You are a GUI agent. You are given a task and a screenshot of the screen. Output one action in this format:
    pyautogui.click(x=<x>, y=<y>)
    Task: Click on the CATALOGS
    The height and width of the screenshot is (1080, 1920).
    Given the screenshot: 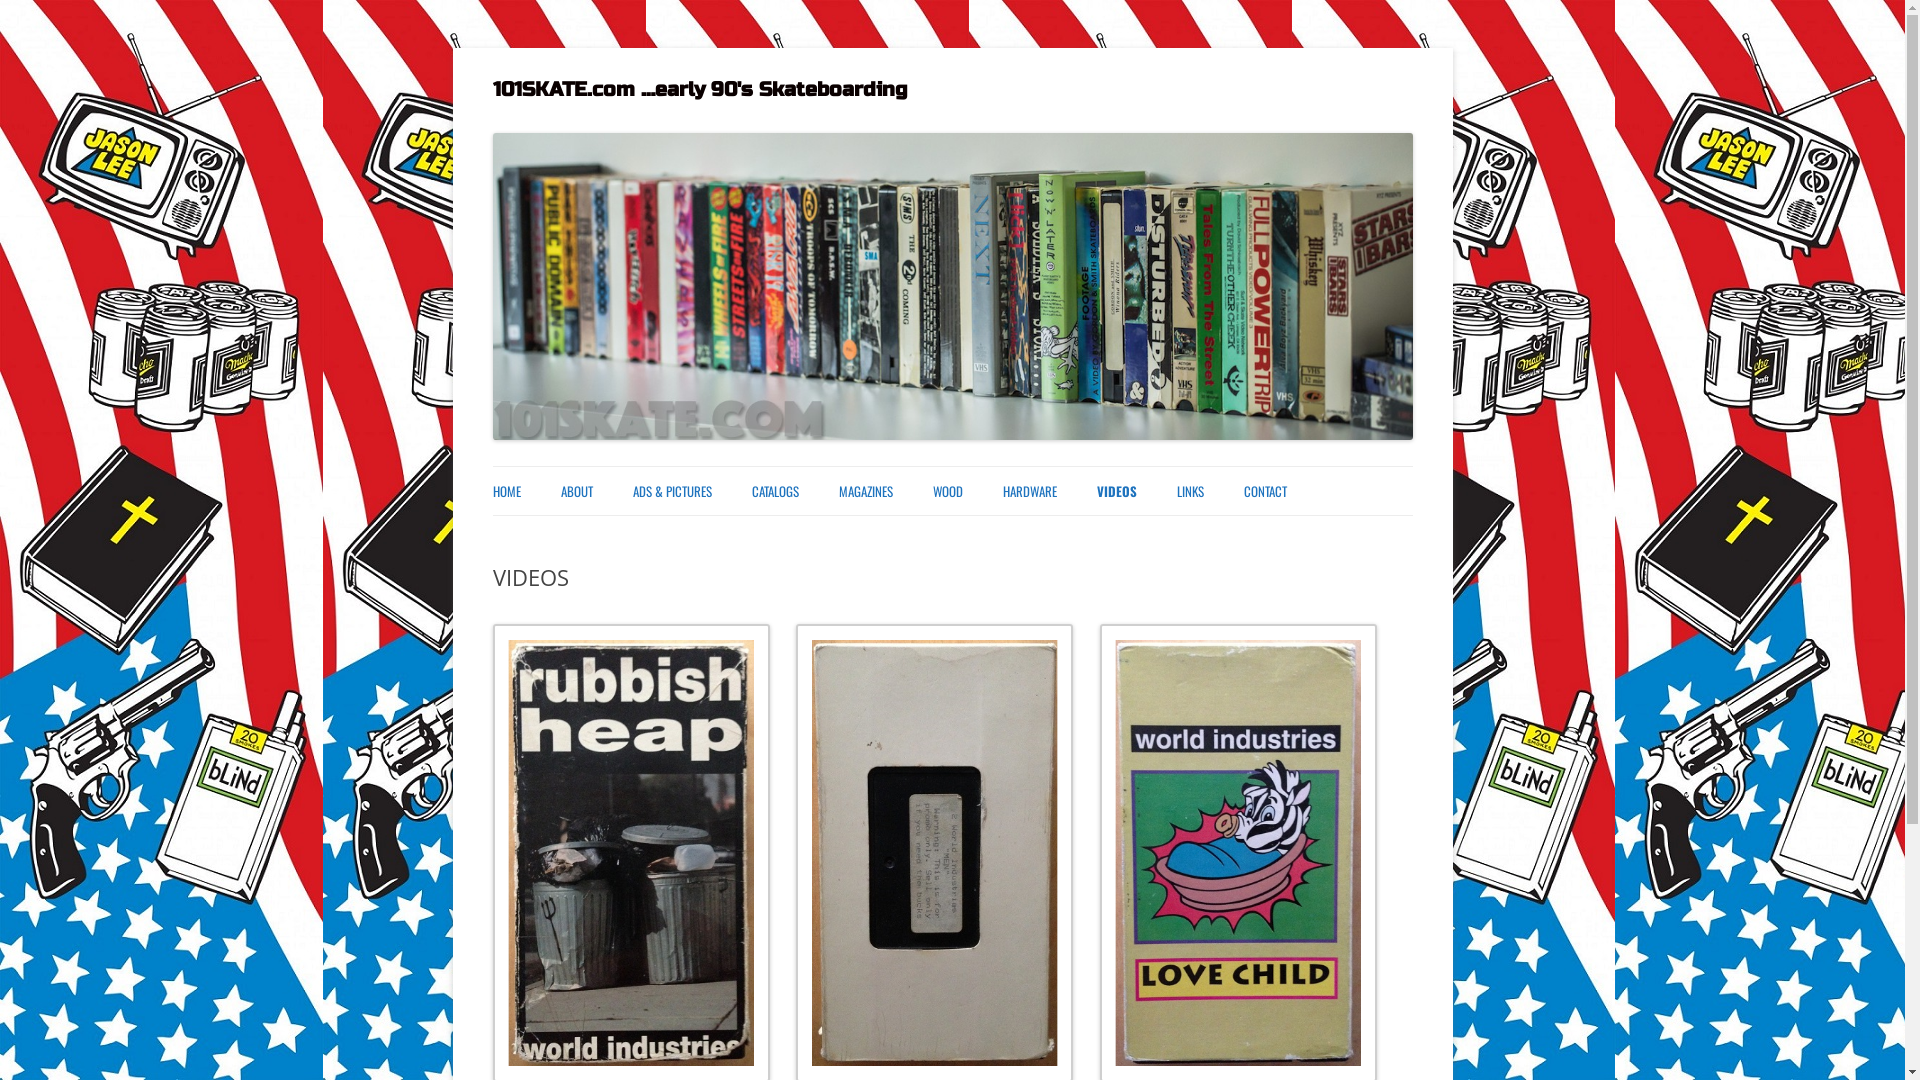 What is the action you would take?
    pyautogui.click(x=776, y=491)
    